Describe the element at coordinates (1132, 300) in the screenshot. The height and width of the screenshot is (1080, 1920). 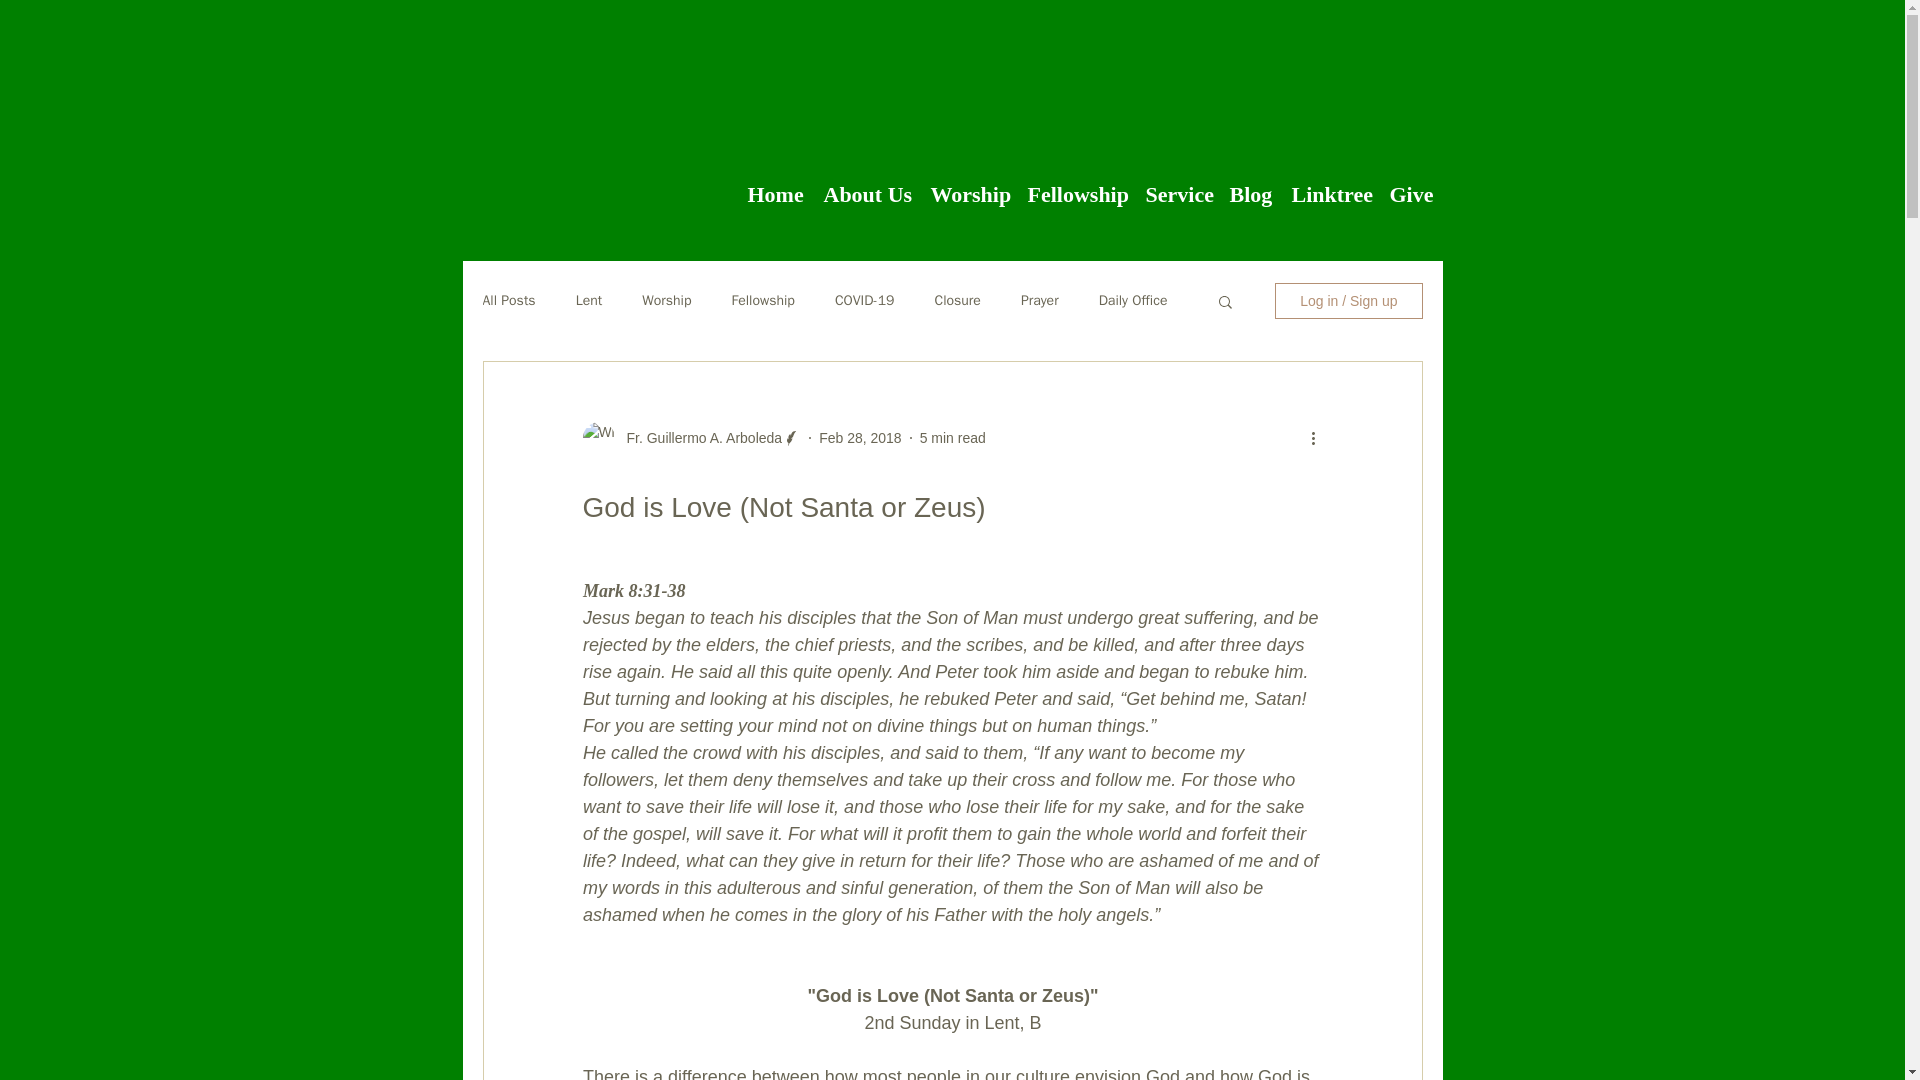
I see `Daily Office` at that location.